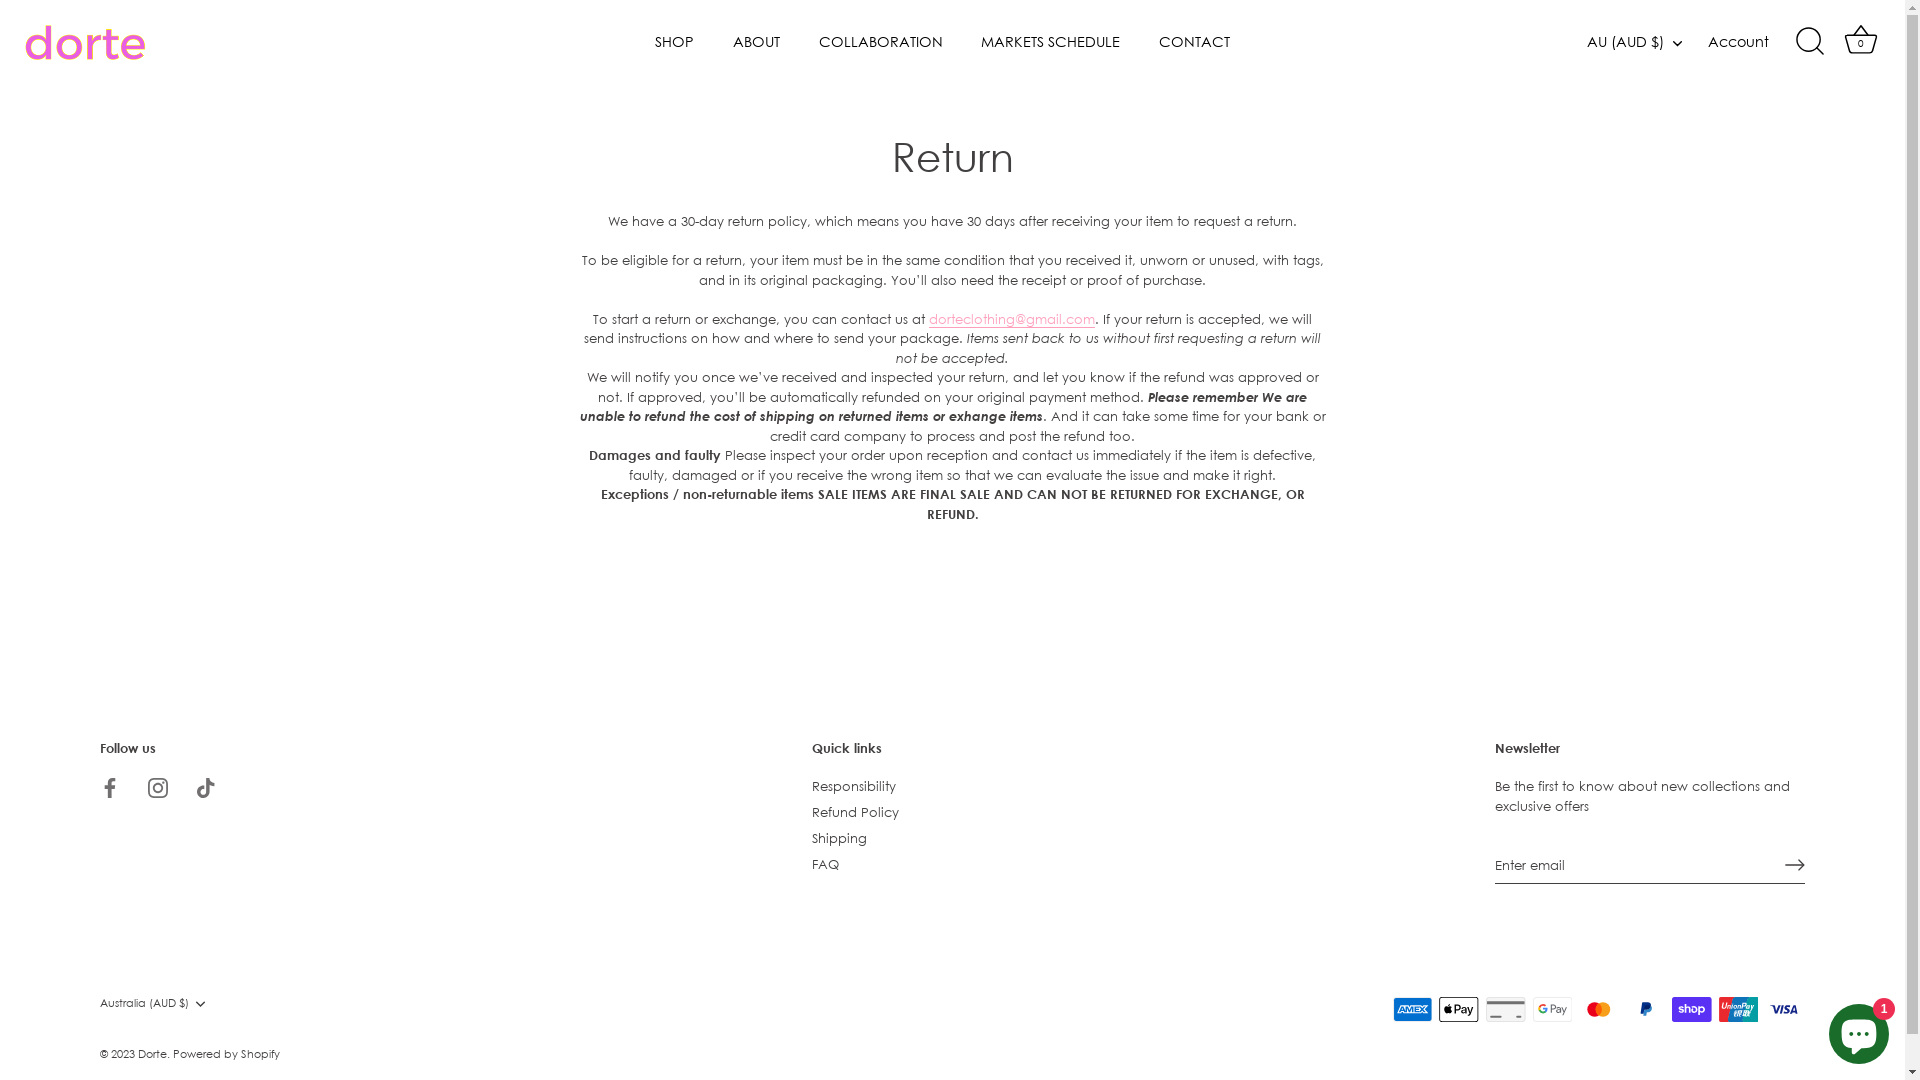  I want to click on Right arrow long, so click(1795, 865).